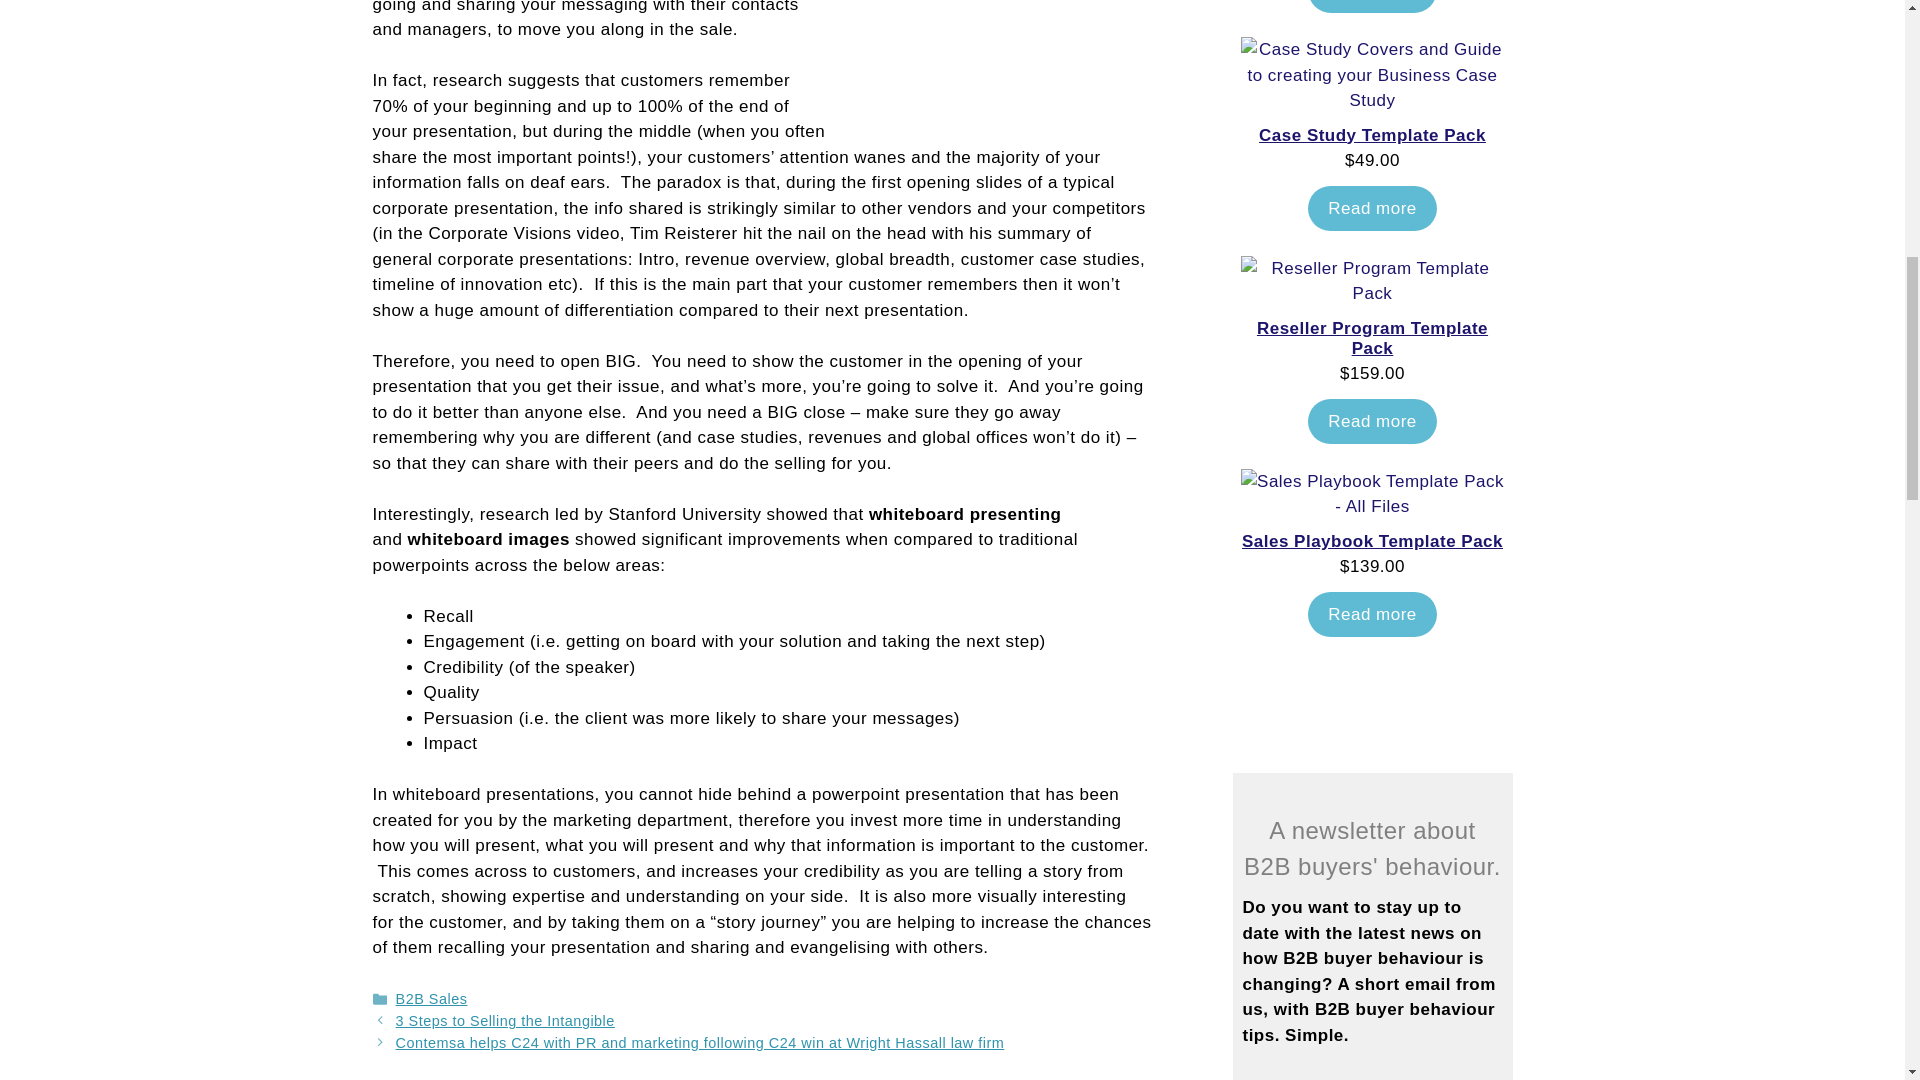 The image size is (1920, 1080). I want to click on Previous, so click(504, 1021).